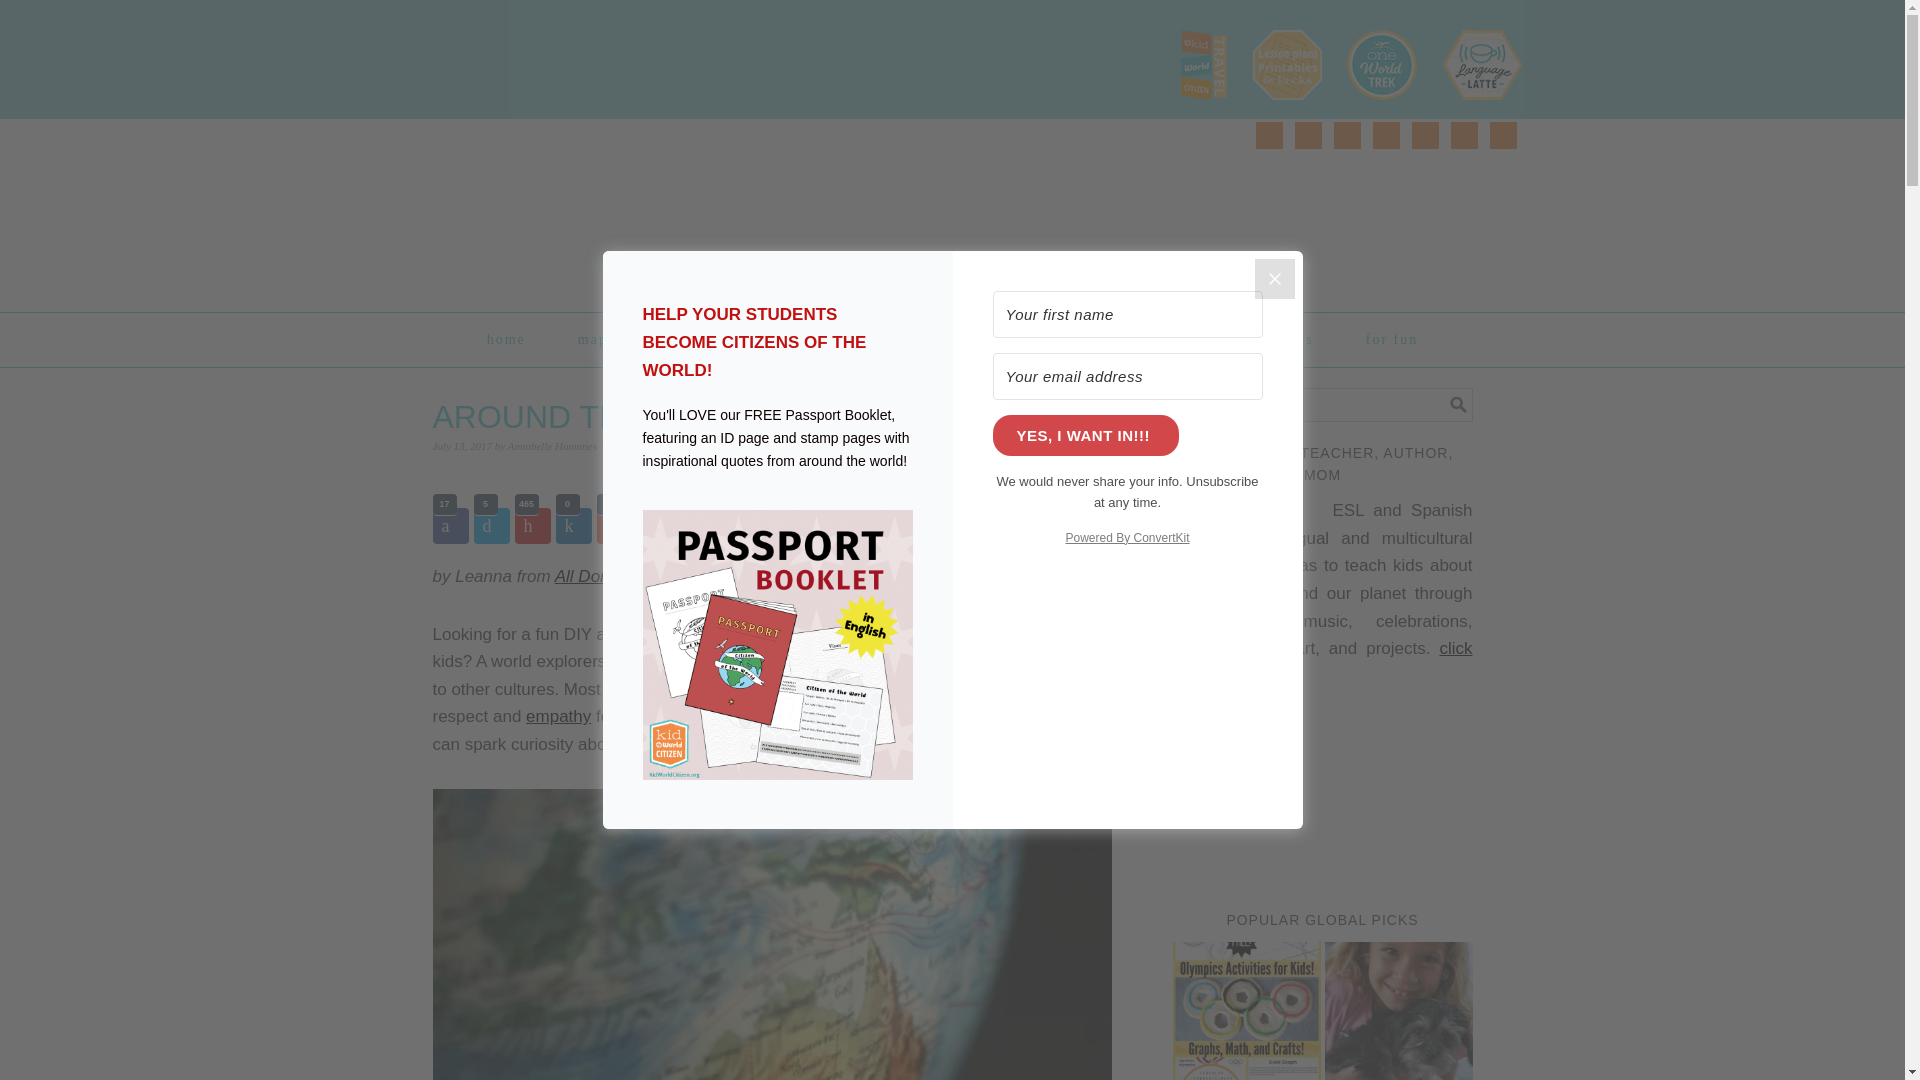 Image resolution: width=1920 pixels, height=1080 pixels. I want to click on empathy, so click(558, 716).